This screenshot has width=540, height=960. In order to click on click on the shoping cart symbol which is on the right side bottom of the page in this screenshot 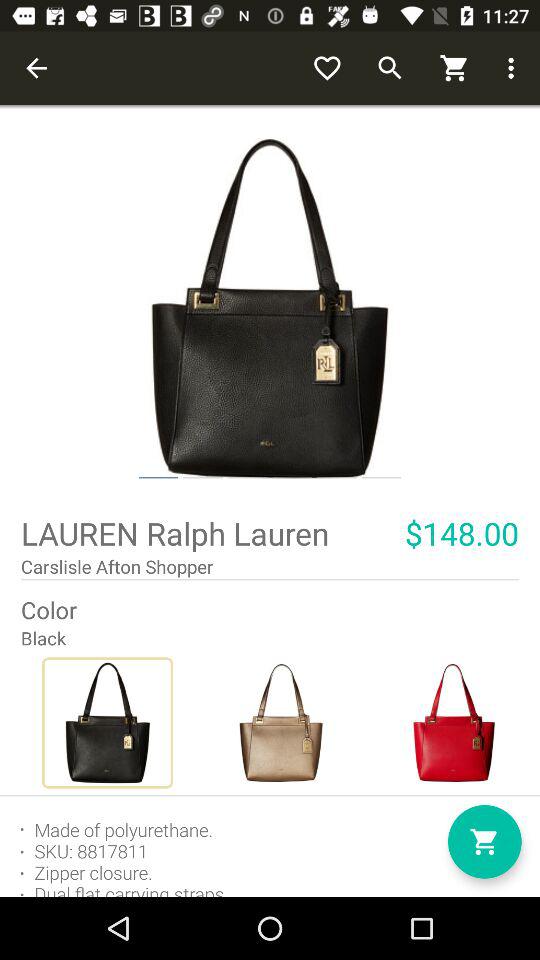, I will do `click(485, 842)`.